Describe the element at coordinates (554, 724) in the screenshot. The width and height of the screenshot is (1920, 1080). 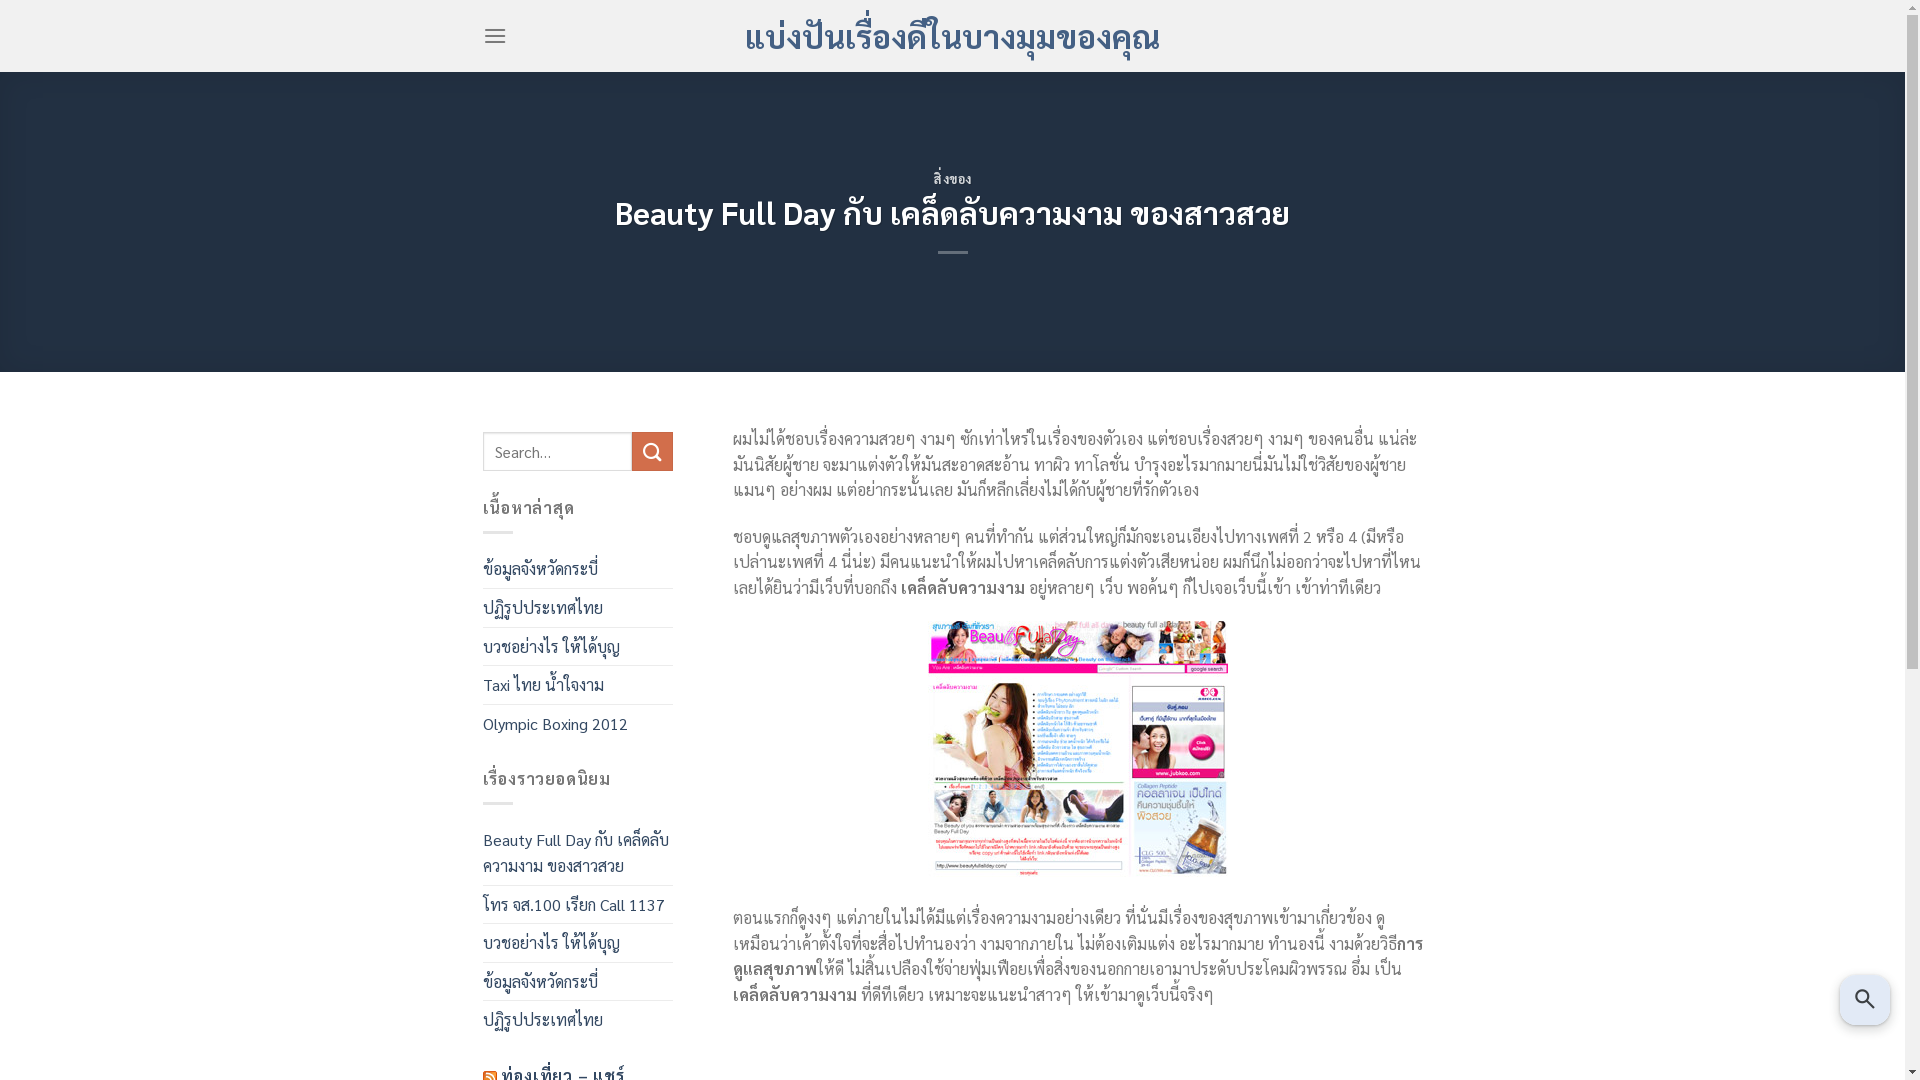
I see `Olympic Boxing 2012` at that location.